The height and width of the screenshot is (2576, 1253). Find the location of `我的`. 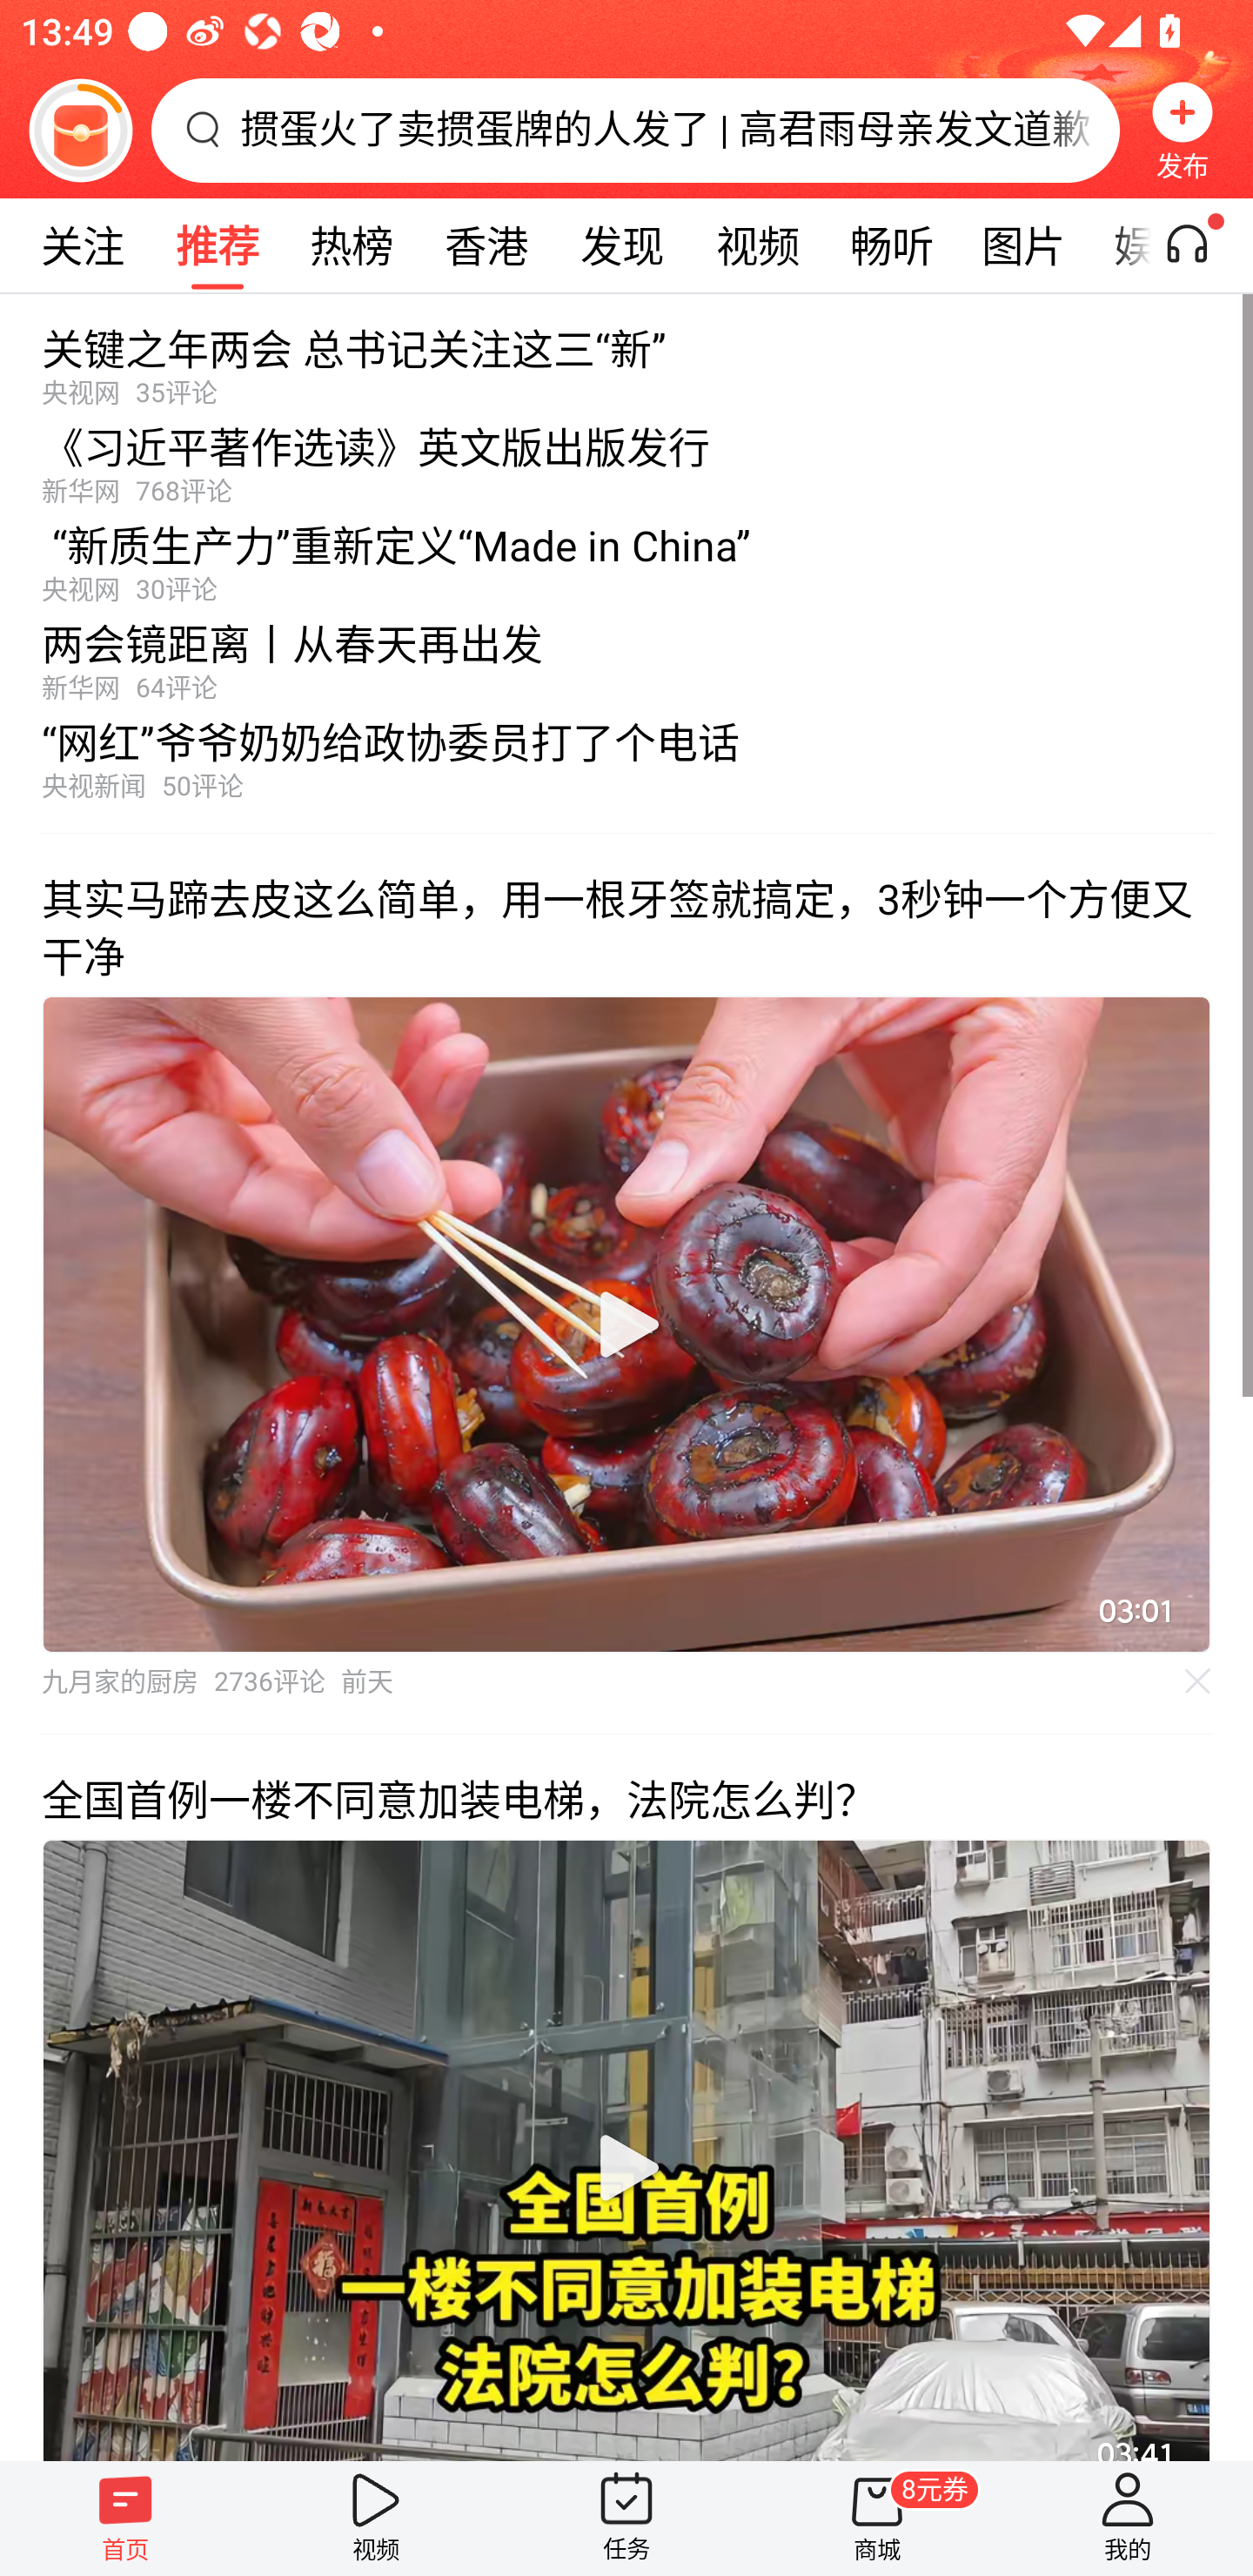

我的 is located at coordinates (1128, 2518).